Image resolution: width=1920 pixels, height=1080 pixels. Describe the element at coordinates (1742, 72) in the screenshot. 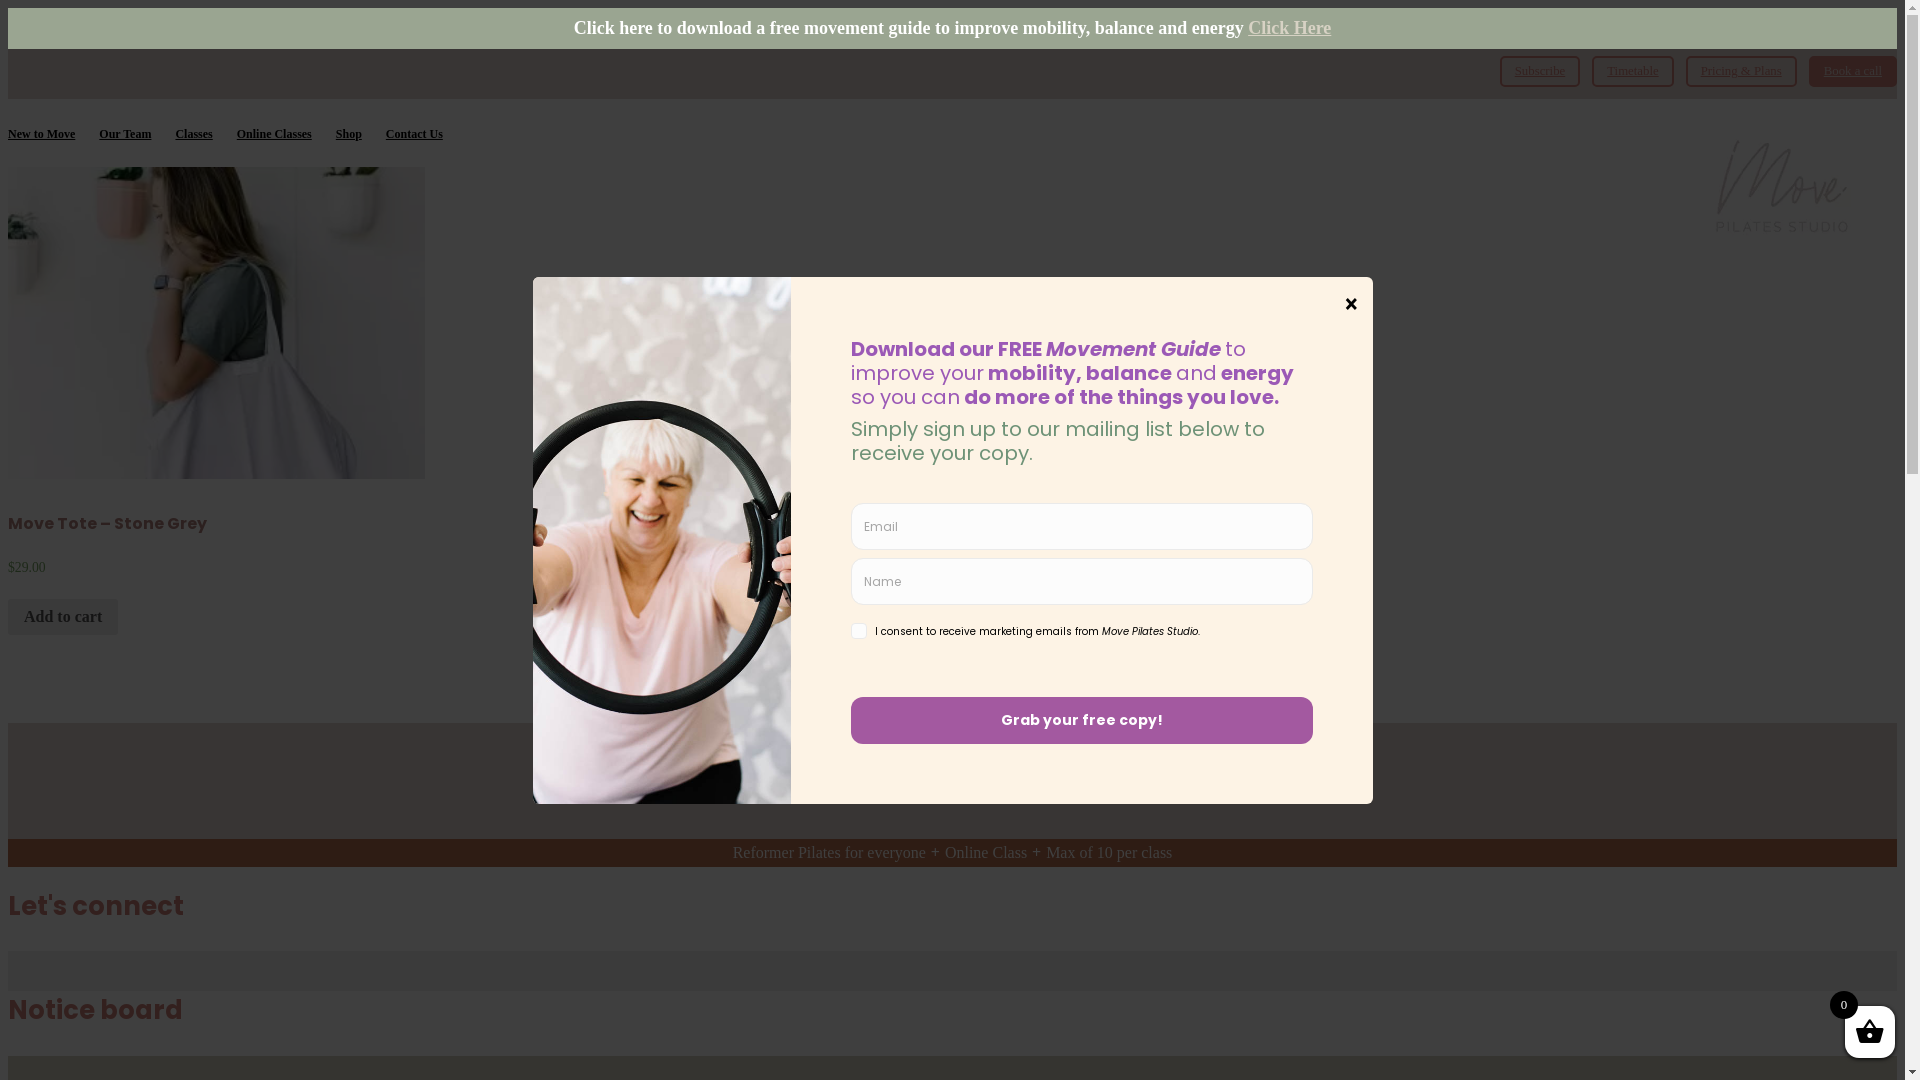

I see `Pricing & Plans` at that location.